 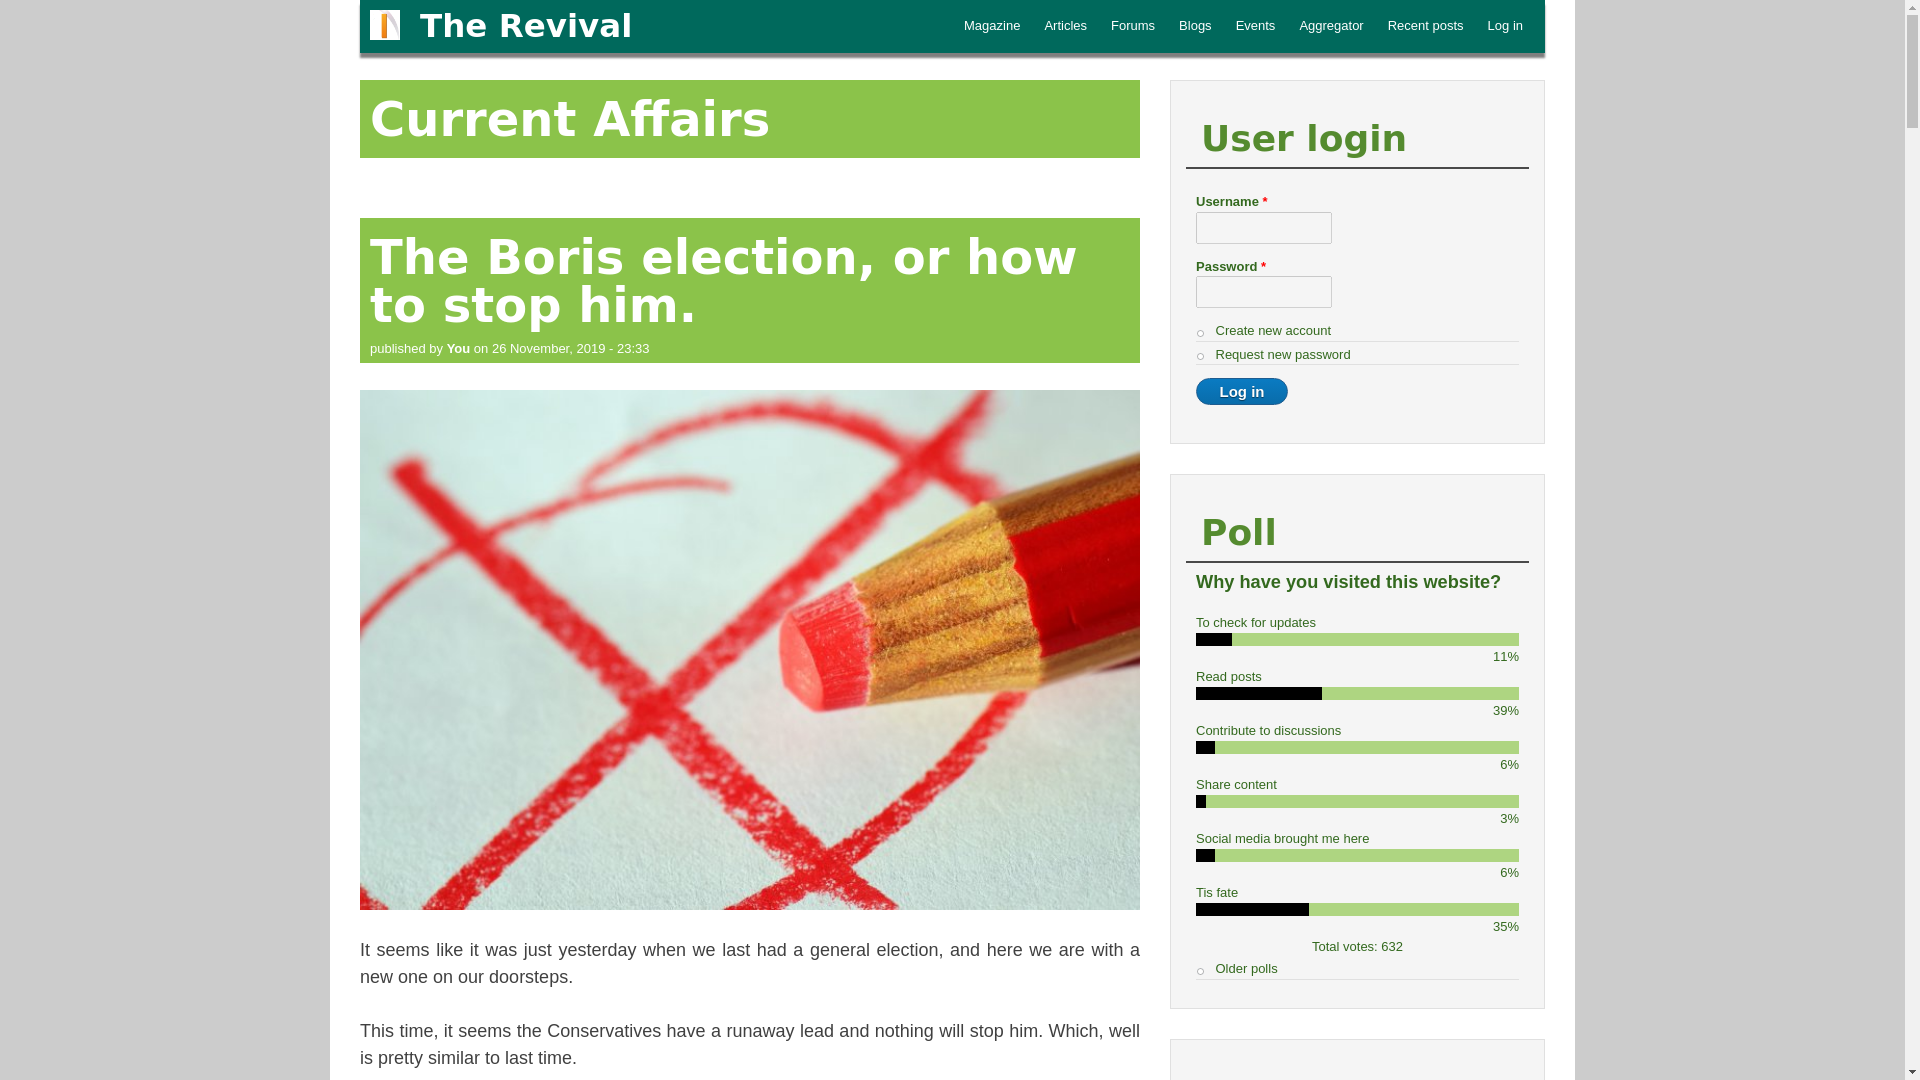 I want to click on Muslim Discussion forums, so click(x=1132, y=26).